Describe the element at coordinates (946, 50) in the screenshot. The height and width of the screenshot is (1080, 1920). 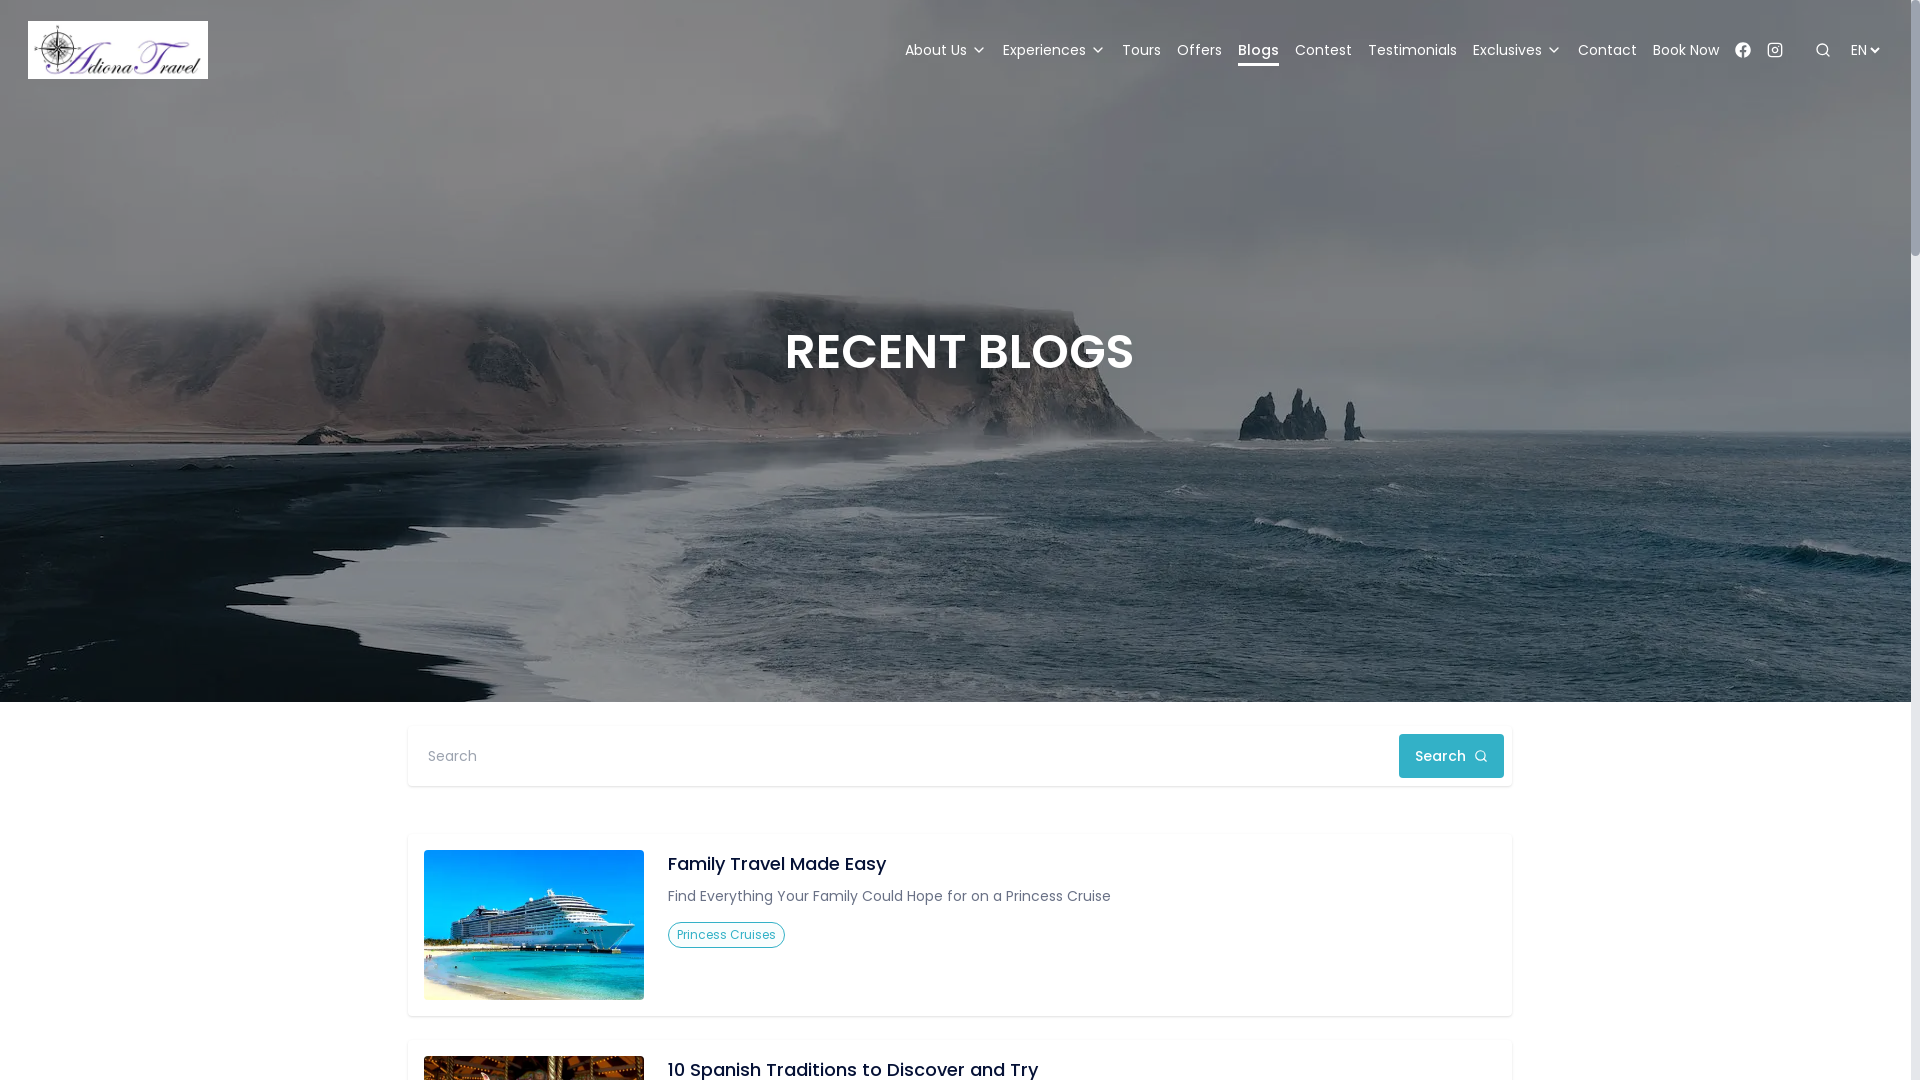
I see `About Us` at that location.